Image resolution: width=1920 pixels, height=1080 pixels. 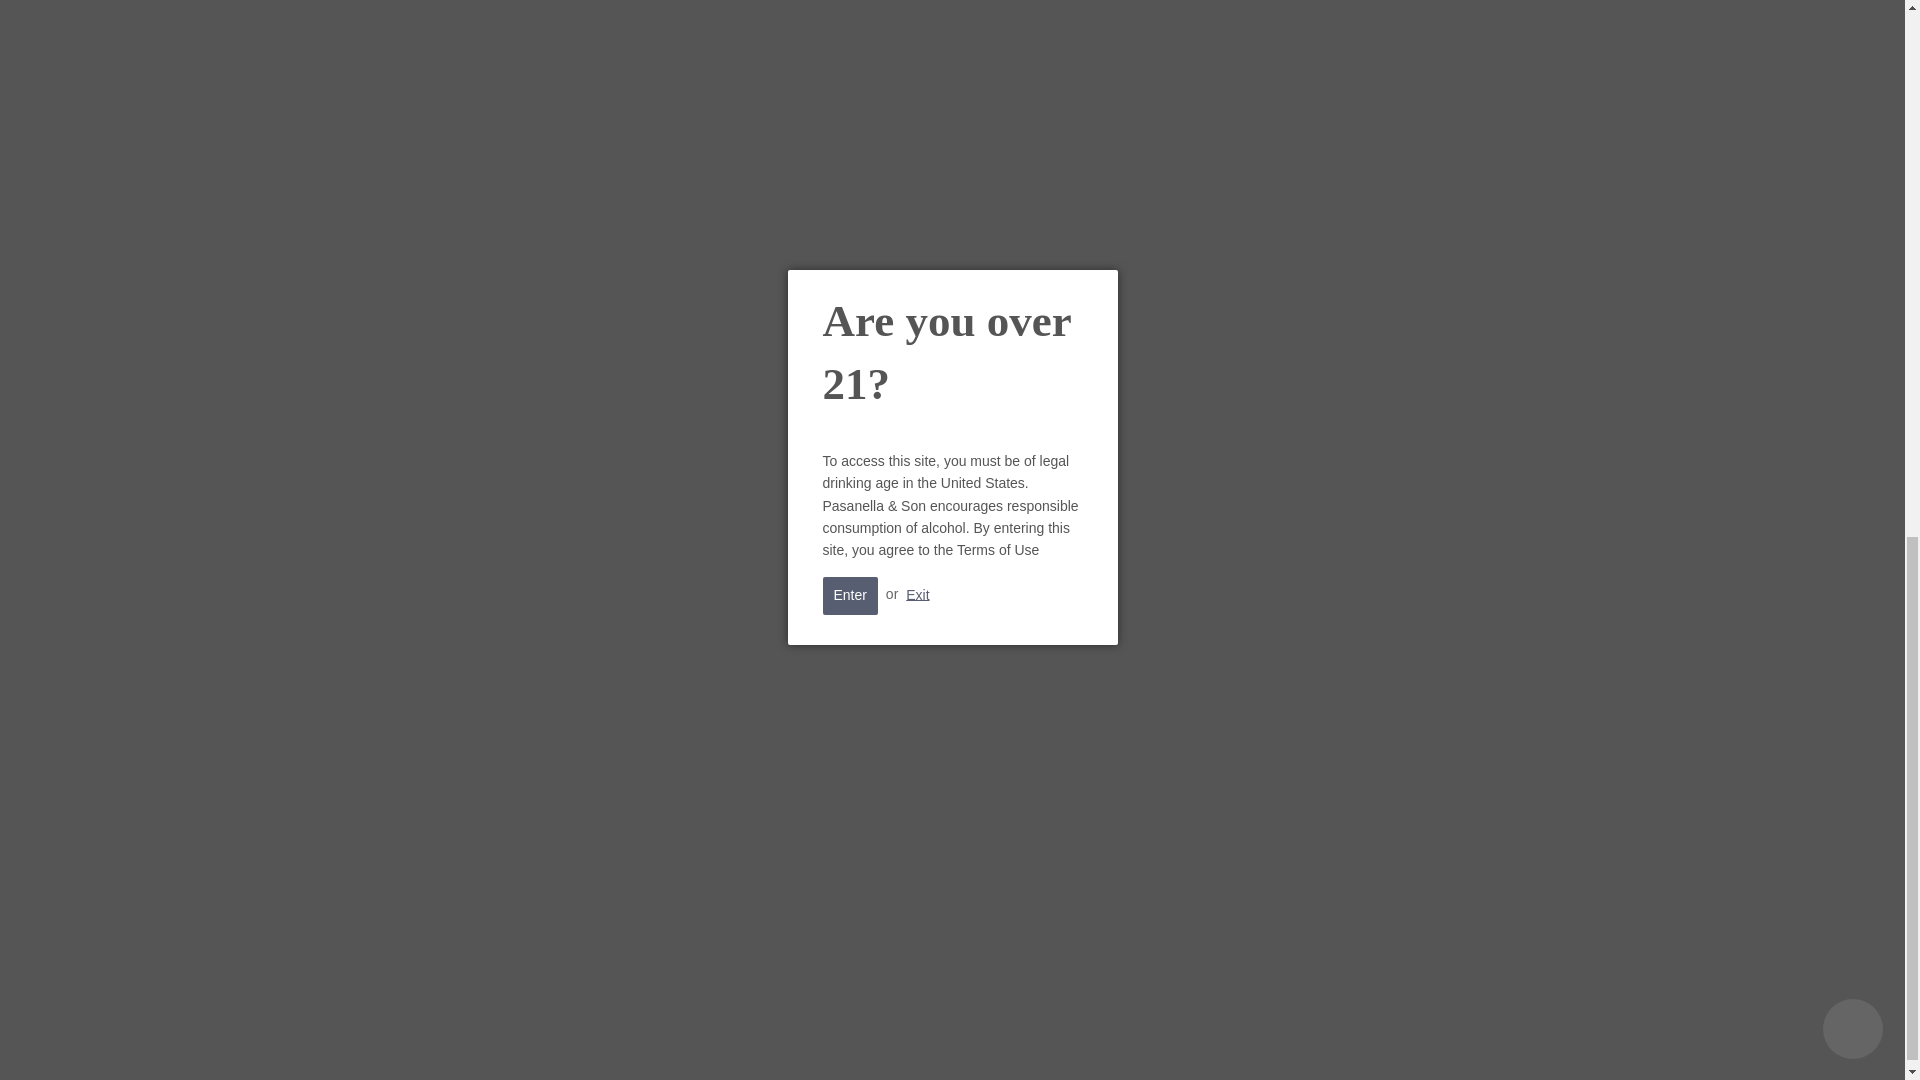 I want to click on AMERICAN EXPRESS, so click(x=668, y=1042).